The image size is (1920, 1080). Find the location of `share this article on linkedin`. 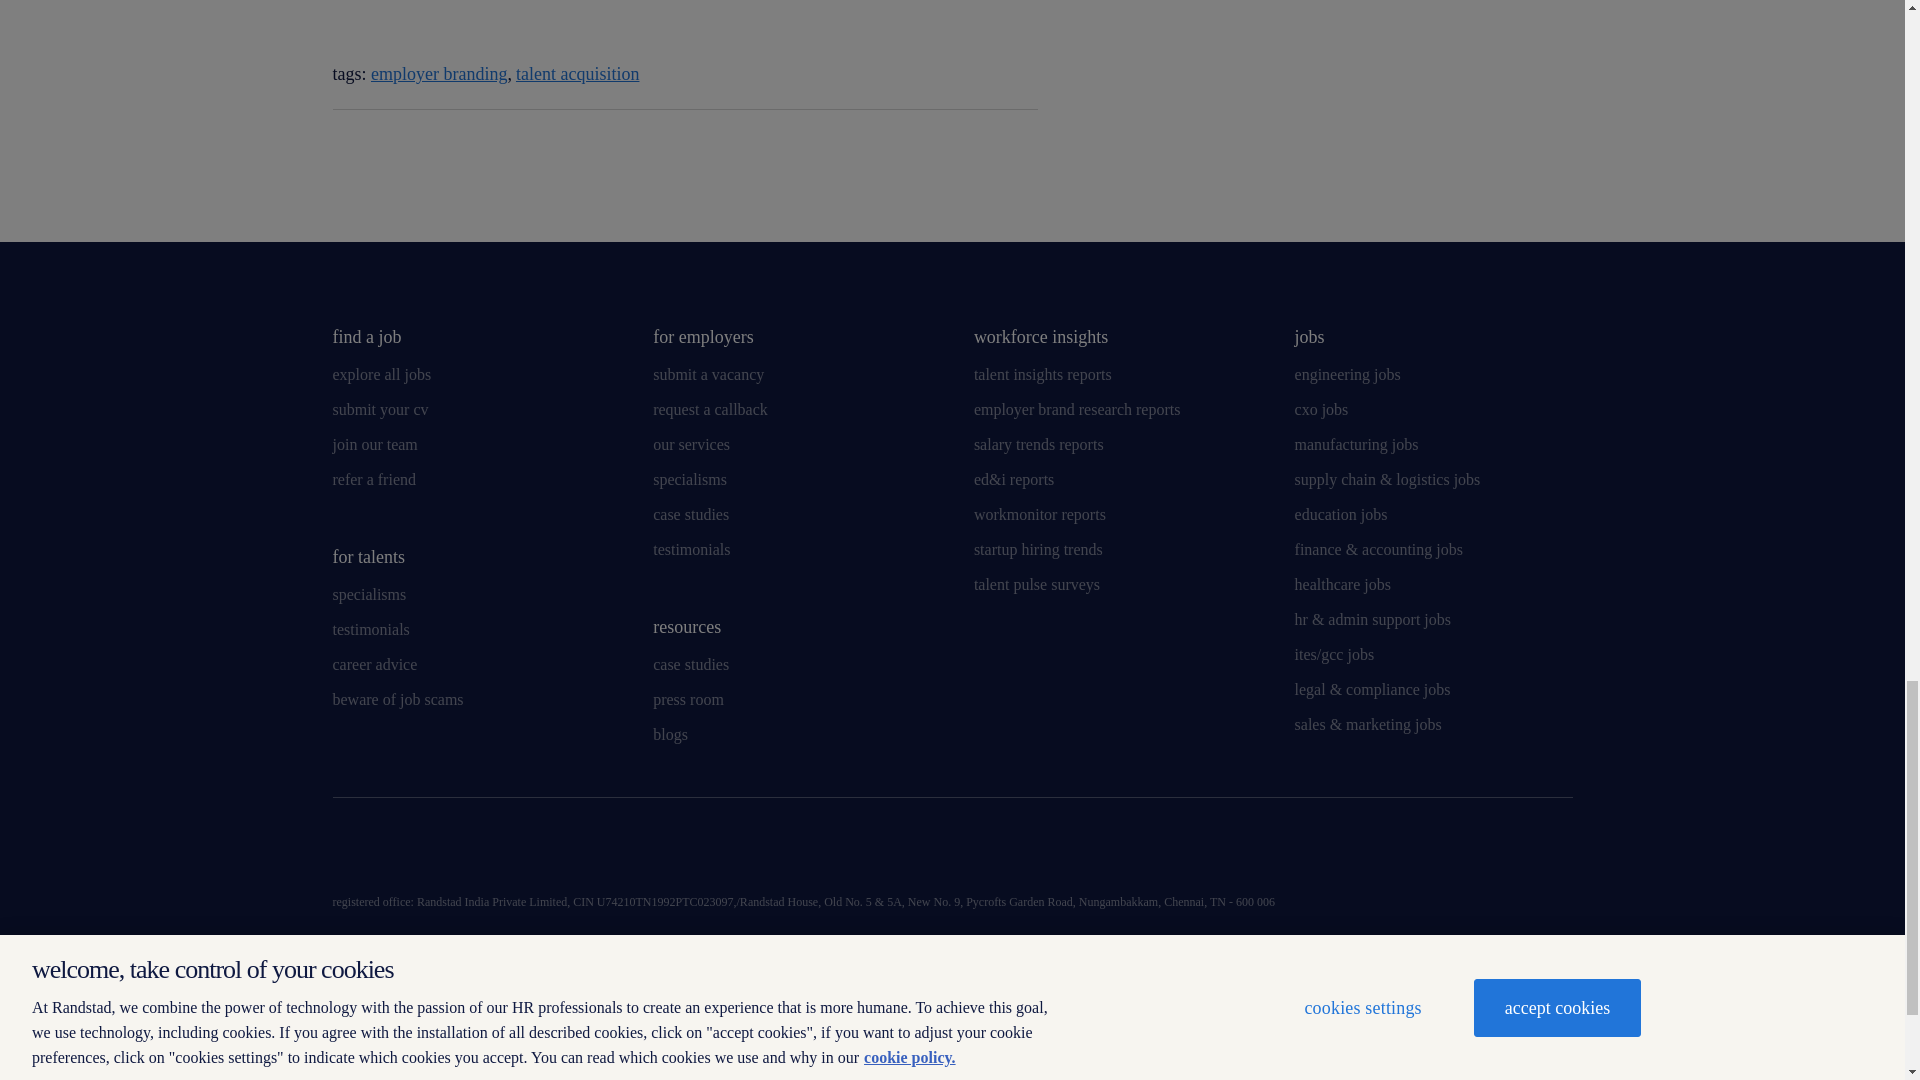

share this article on linkedin is located at coordinates (918, 146).